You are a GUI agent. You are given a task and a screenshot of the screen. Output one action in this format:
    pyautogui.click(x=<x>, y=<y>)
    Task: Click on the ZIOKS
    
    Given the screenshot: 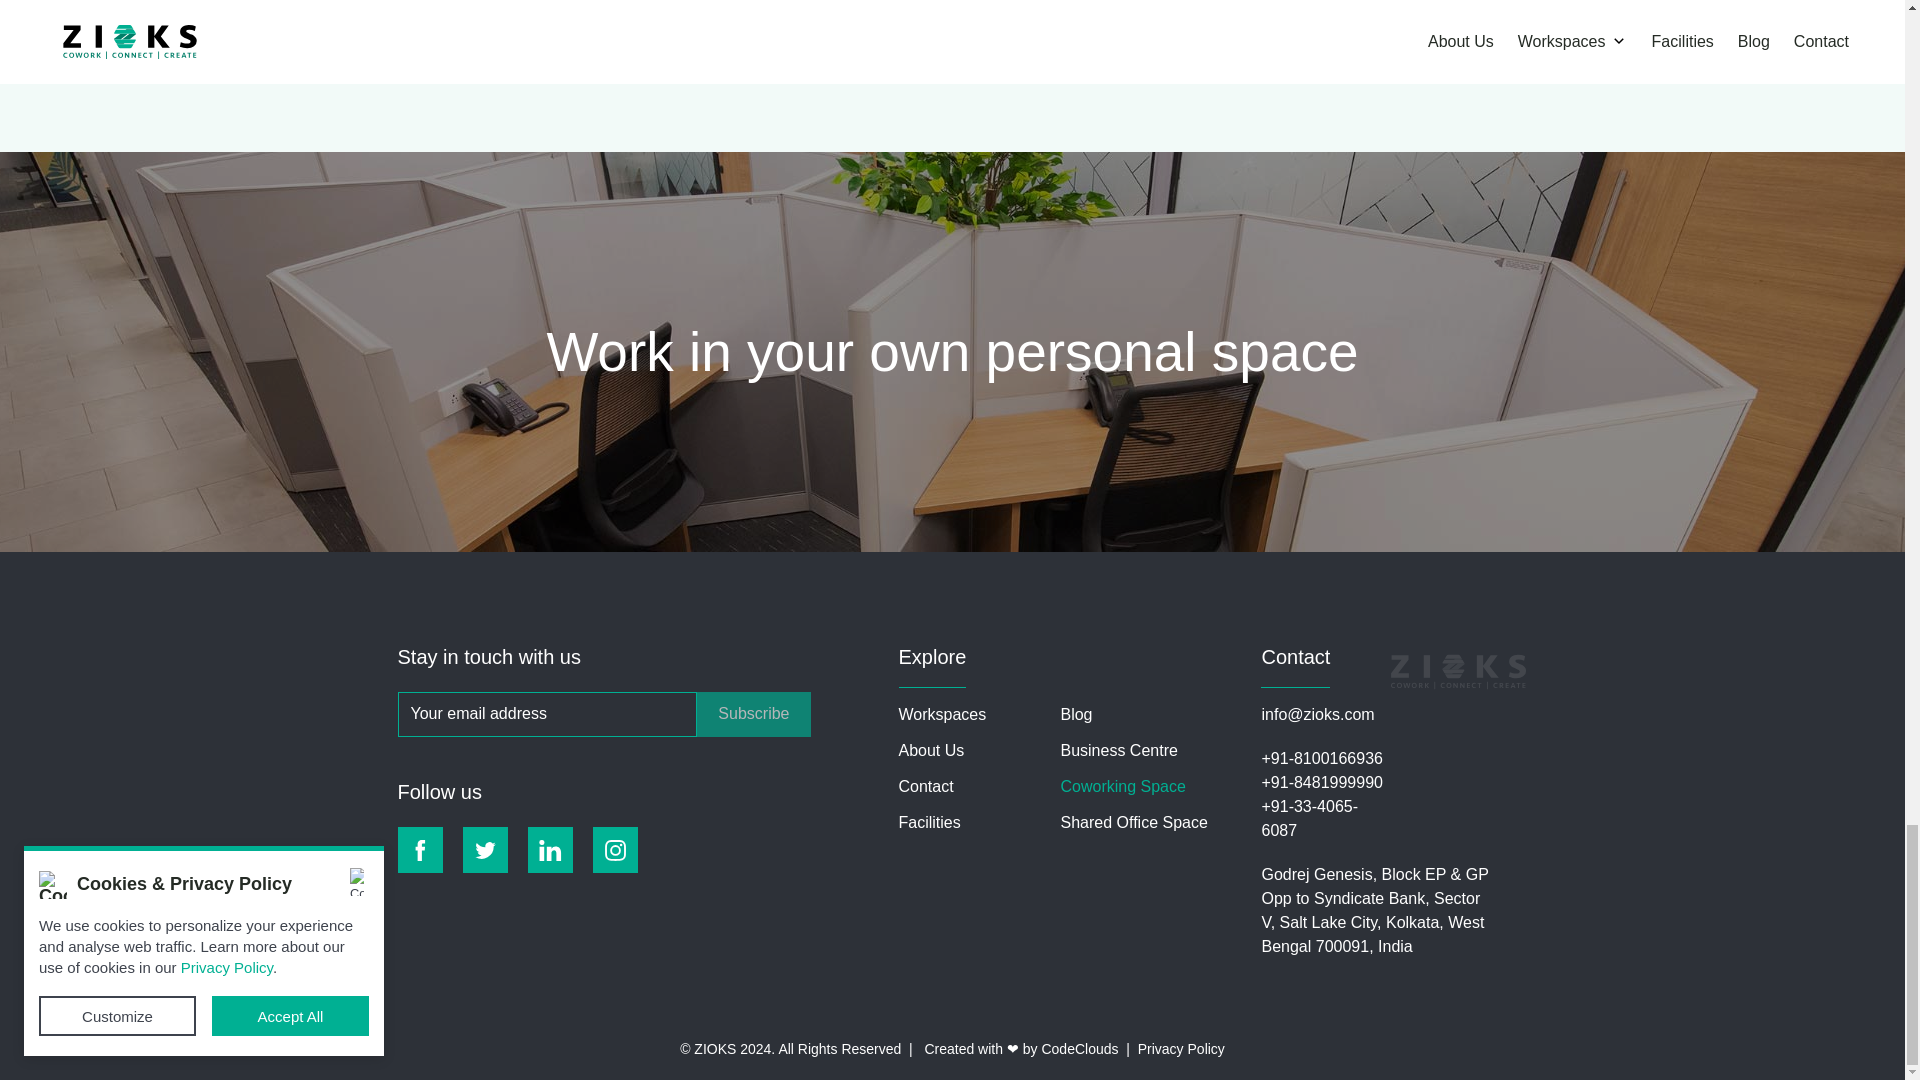 What is the action you would take?
    pyautogui.click(x=452, y=39)
    